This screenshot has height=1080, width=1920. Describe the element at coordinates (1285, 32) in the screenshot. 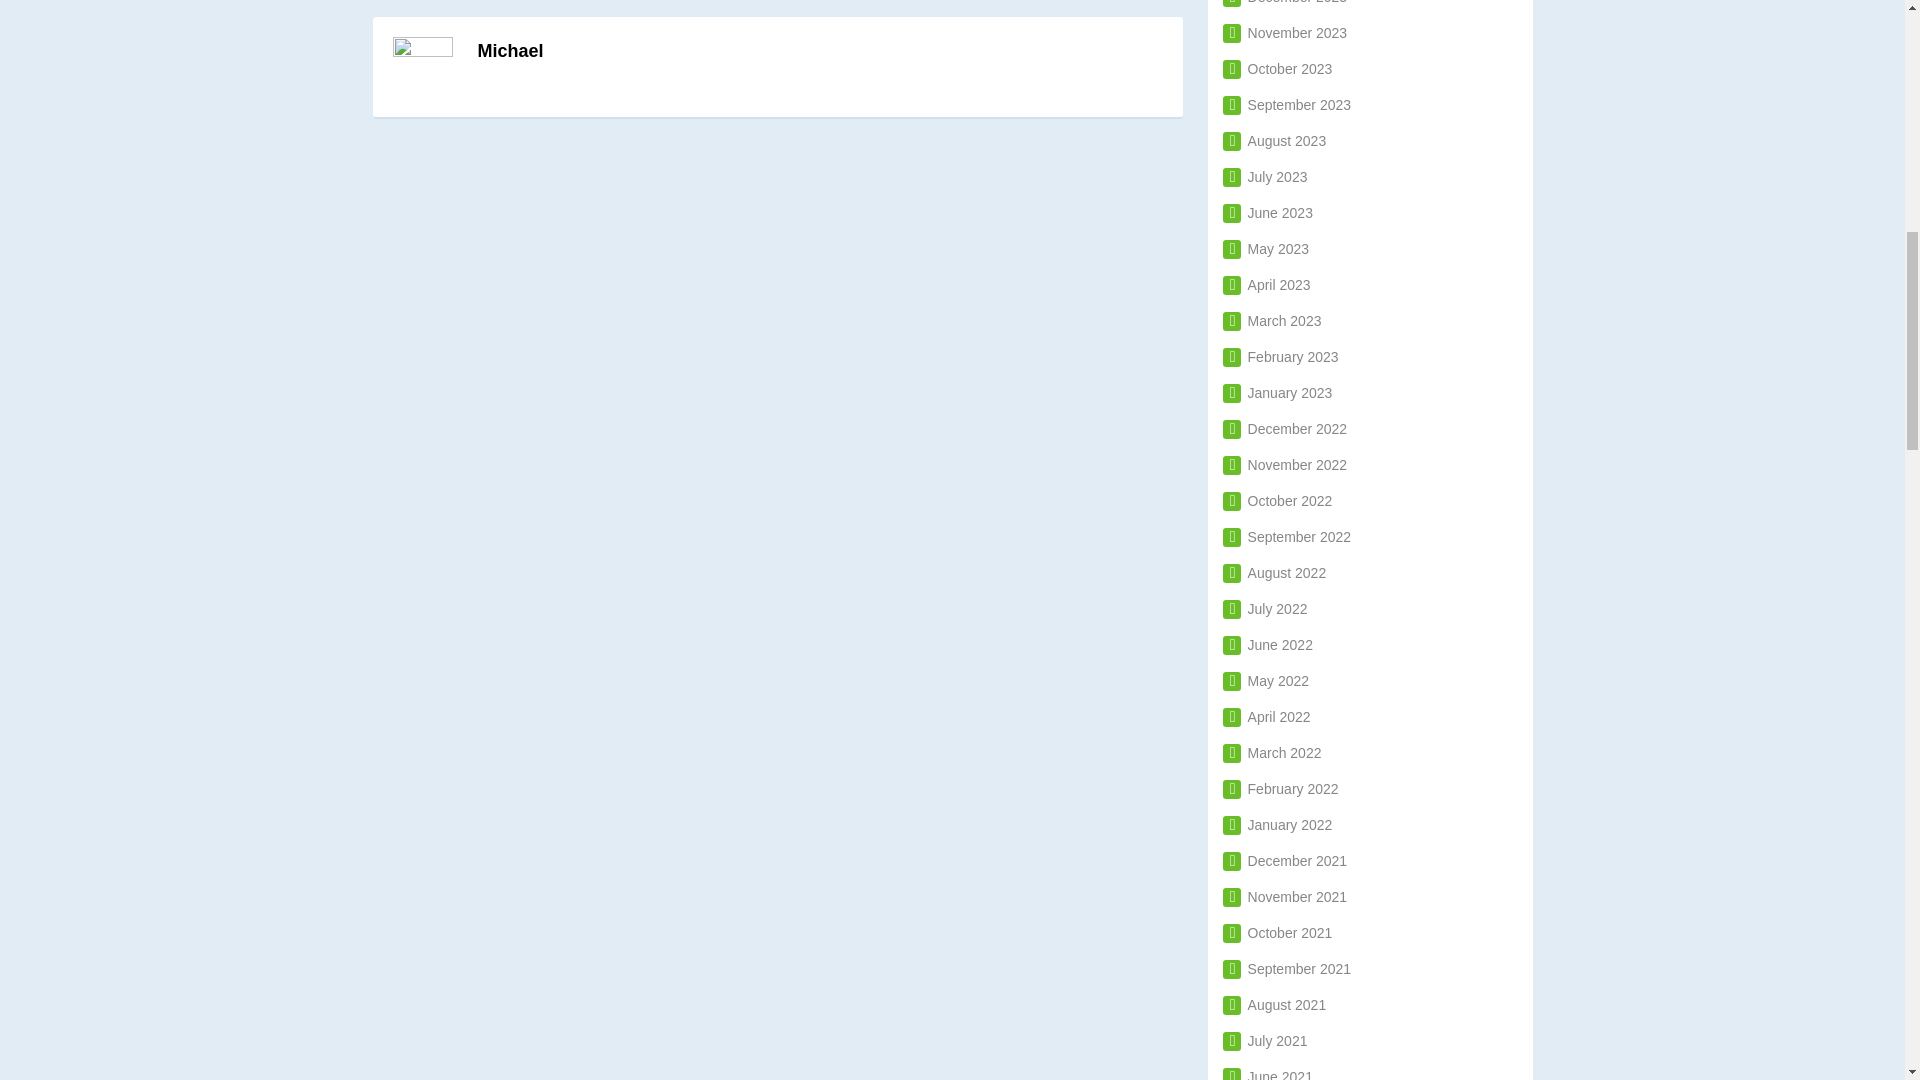

I see `November 2023` at that location.